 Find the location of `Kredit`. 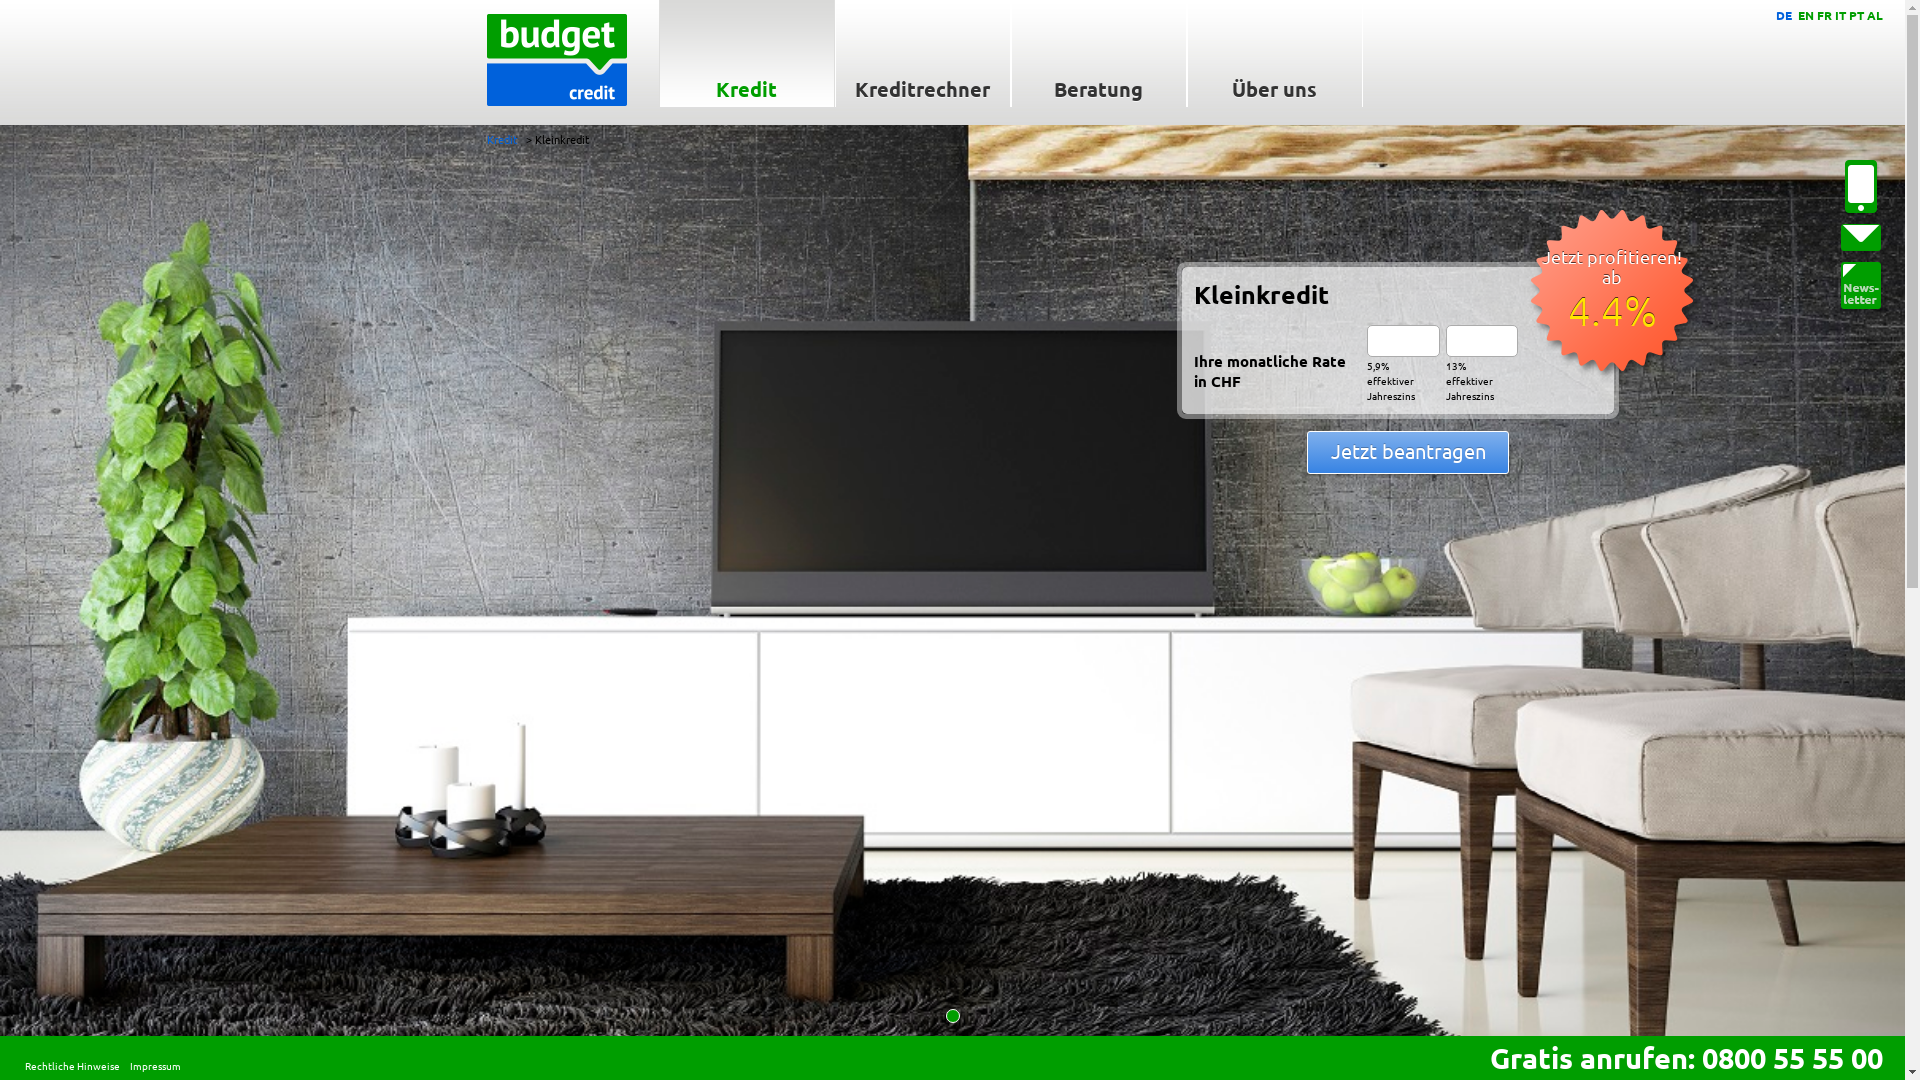

Kredit is located at coordinates (501, 139).